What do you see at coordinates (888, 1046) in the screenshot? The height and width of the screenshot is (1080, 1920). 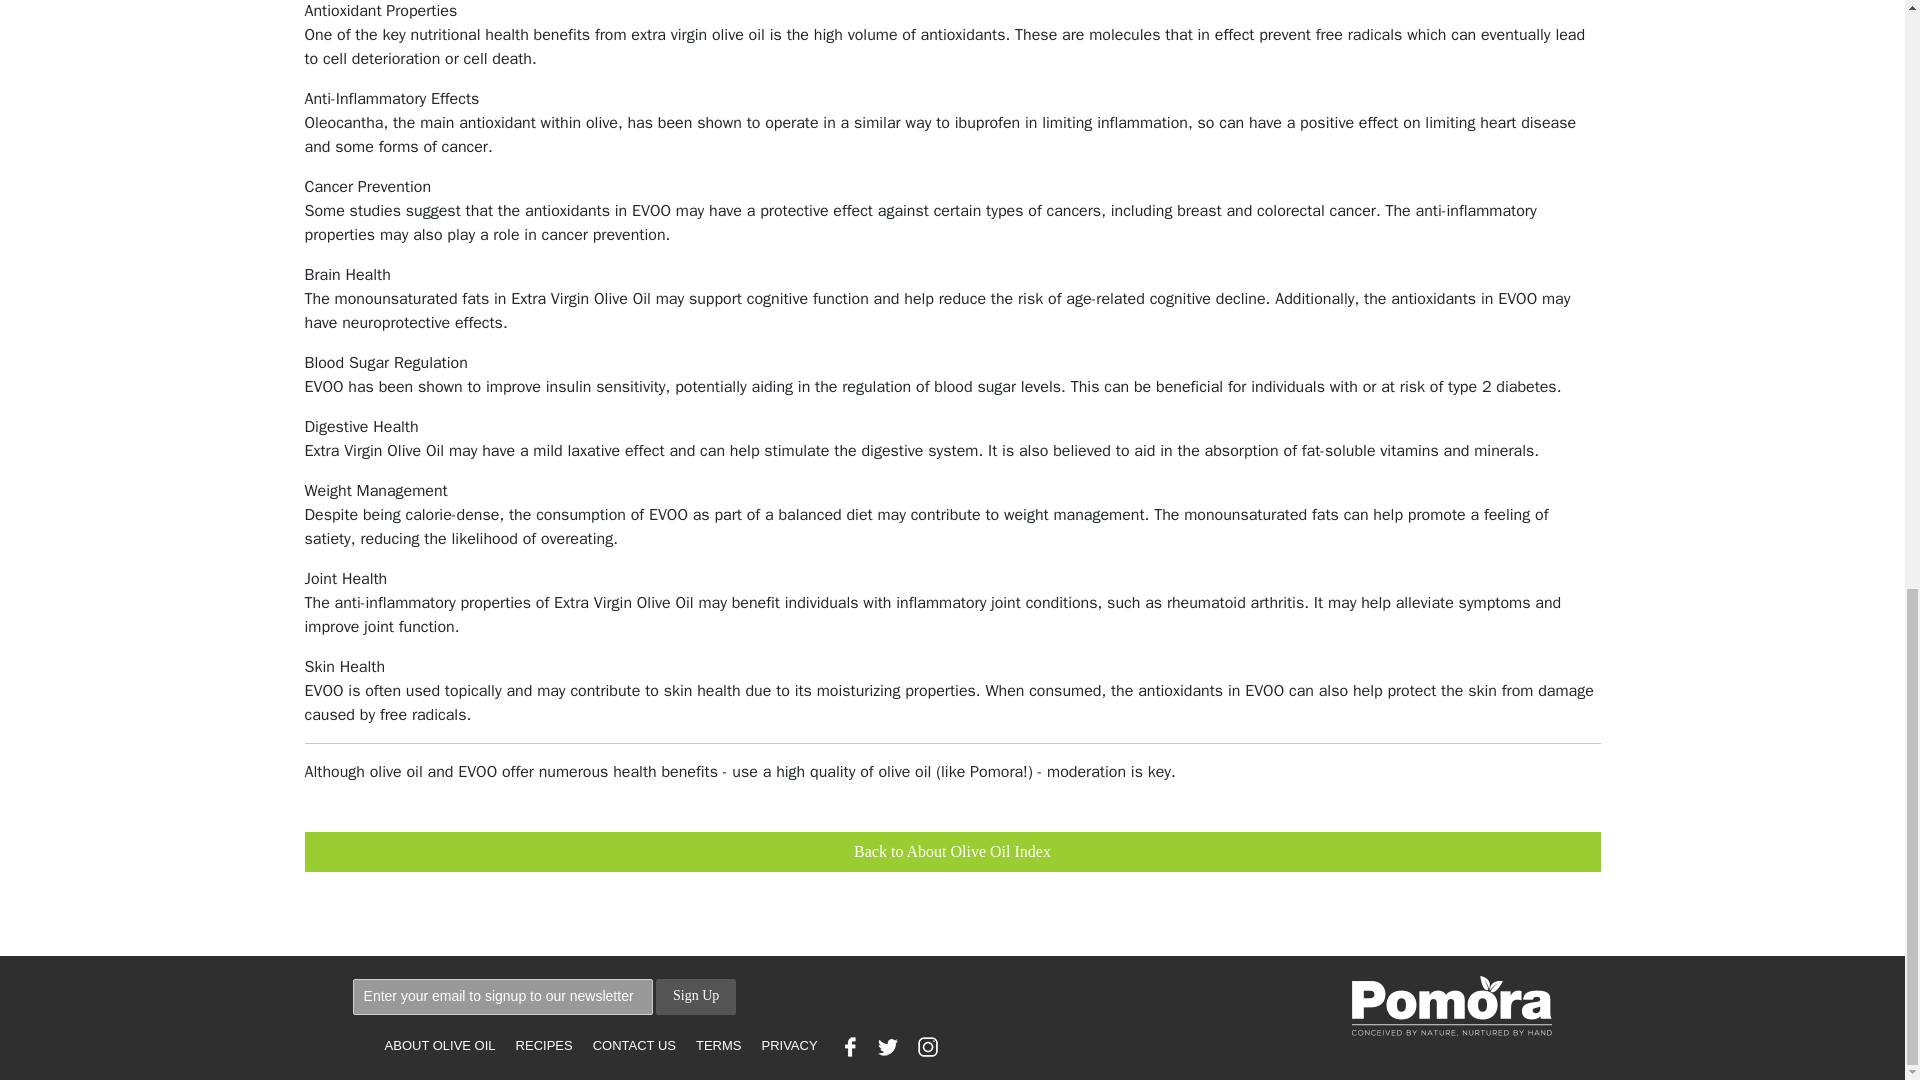 I see `Pomora Twitter` at bounding box center [888, 1046].